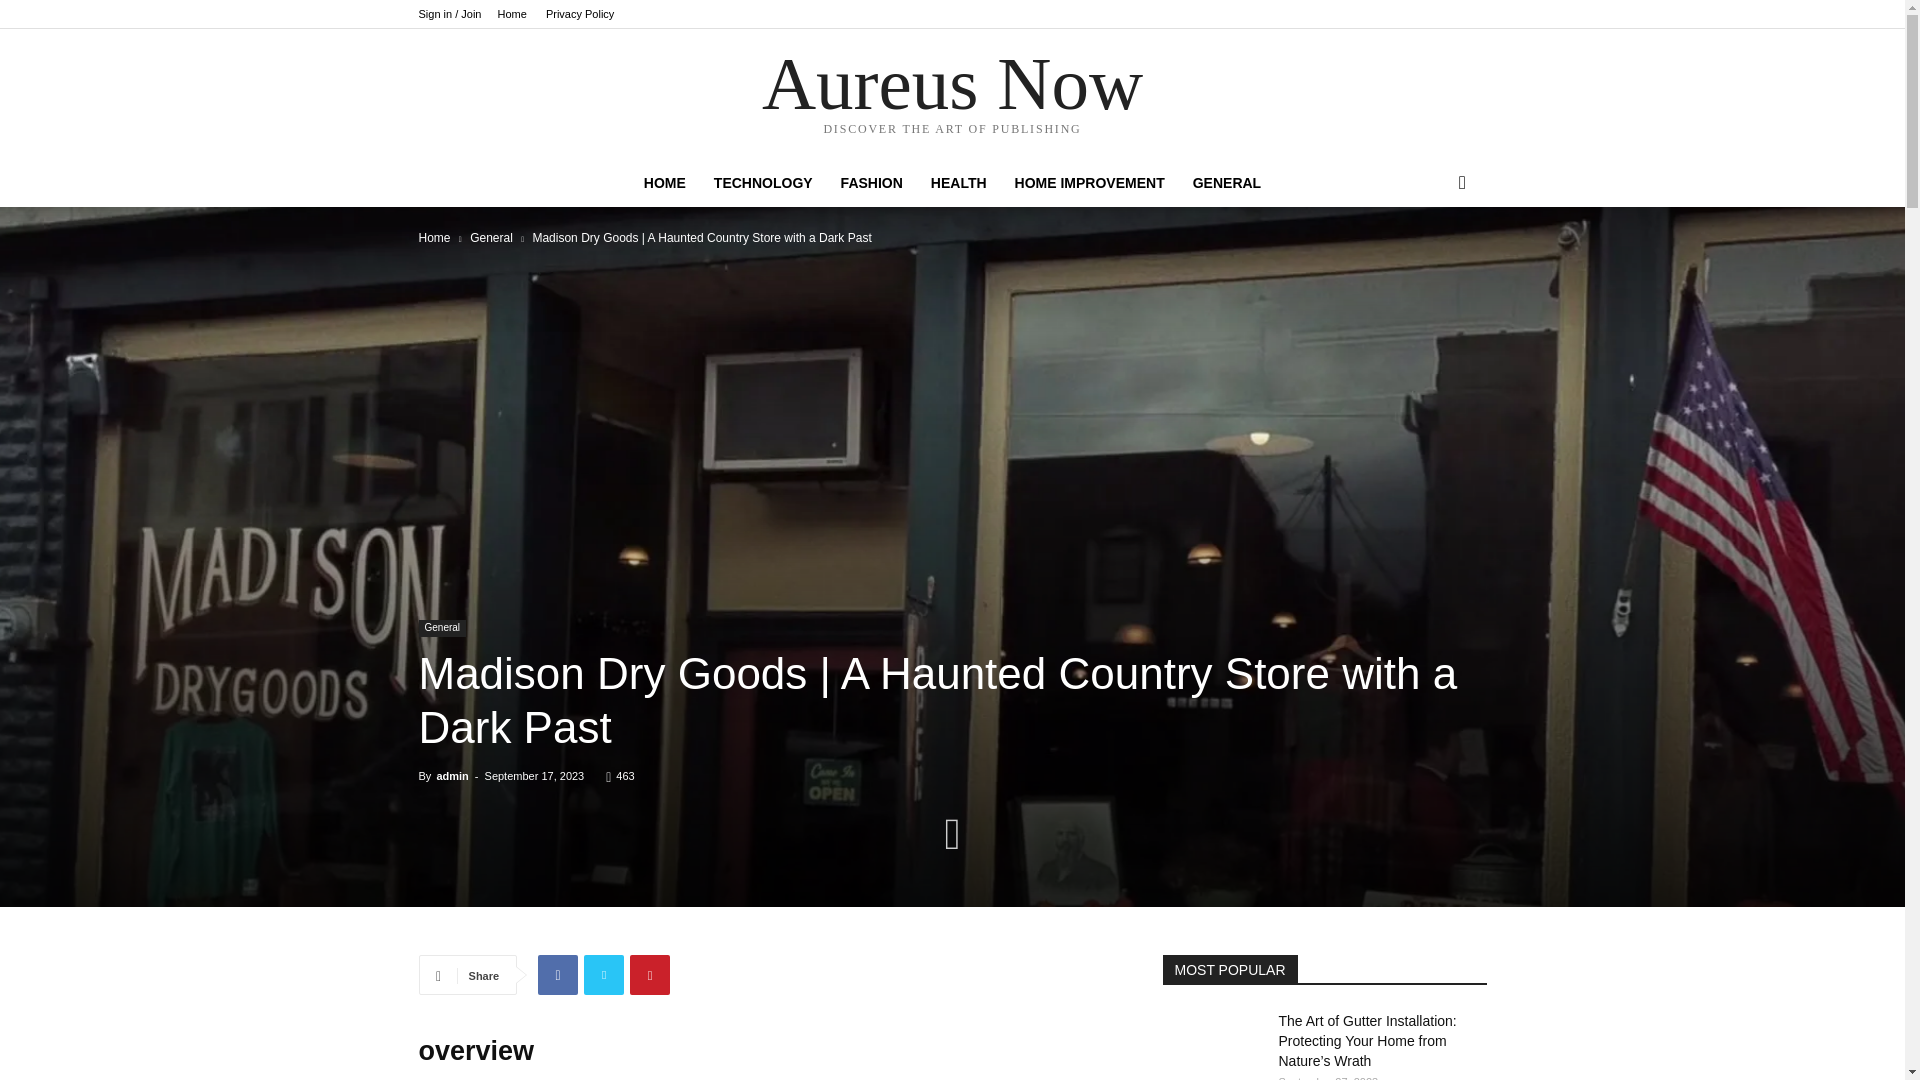 Image resolution: width=1920 pixels, height=1080 pixels. I want to click on Aureus Now DISCOVER THE ART OF PUBLISHING, so click(952, 95).